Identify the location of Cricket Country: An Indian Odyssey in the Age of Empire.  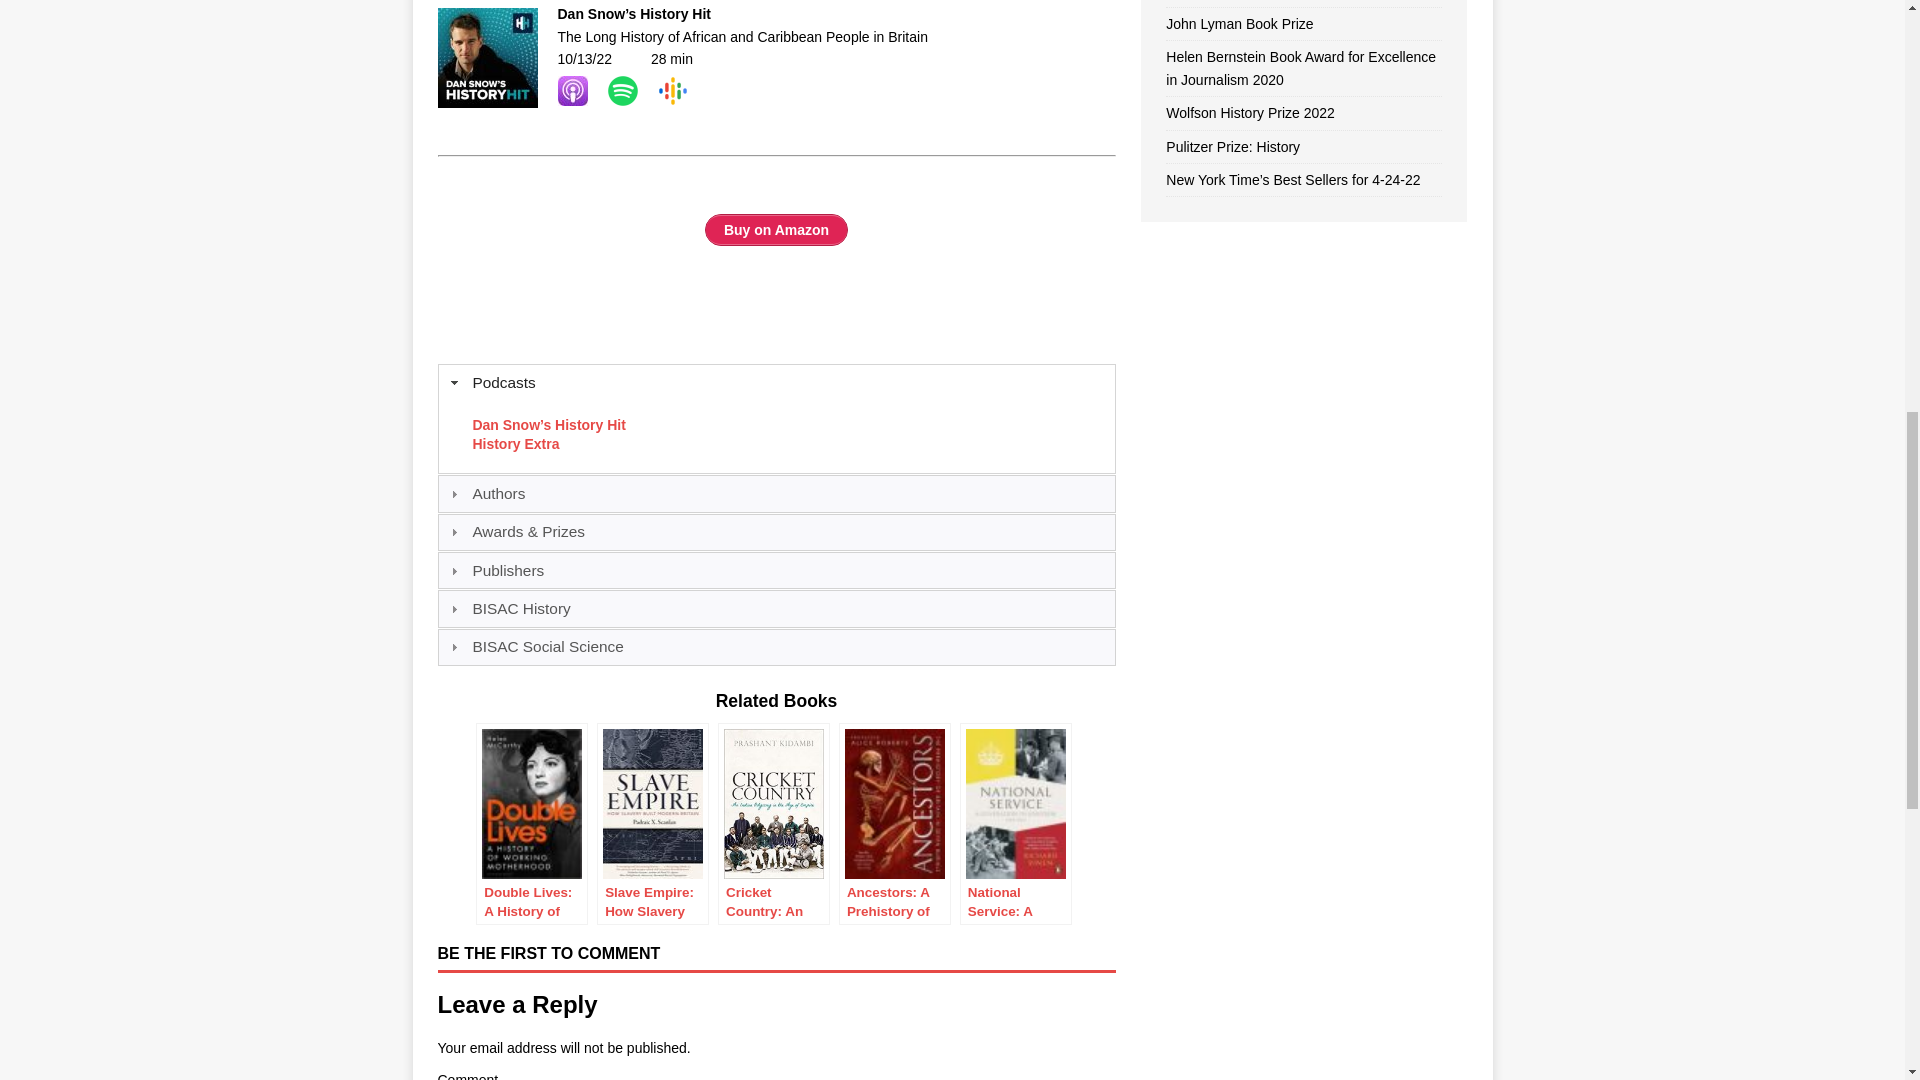
(774, 823).